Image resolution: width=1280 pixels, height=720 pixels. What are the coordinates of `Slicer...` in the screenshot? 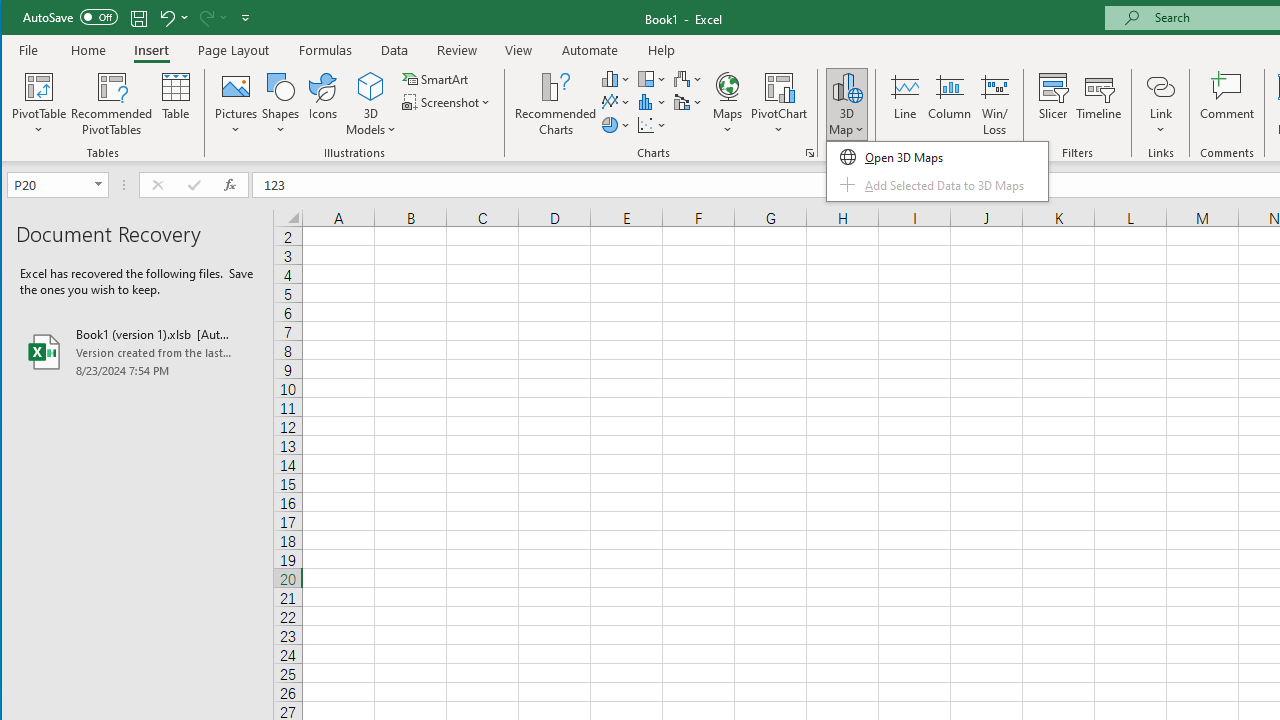 It's located at (1052, 104).